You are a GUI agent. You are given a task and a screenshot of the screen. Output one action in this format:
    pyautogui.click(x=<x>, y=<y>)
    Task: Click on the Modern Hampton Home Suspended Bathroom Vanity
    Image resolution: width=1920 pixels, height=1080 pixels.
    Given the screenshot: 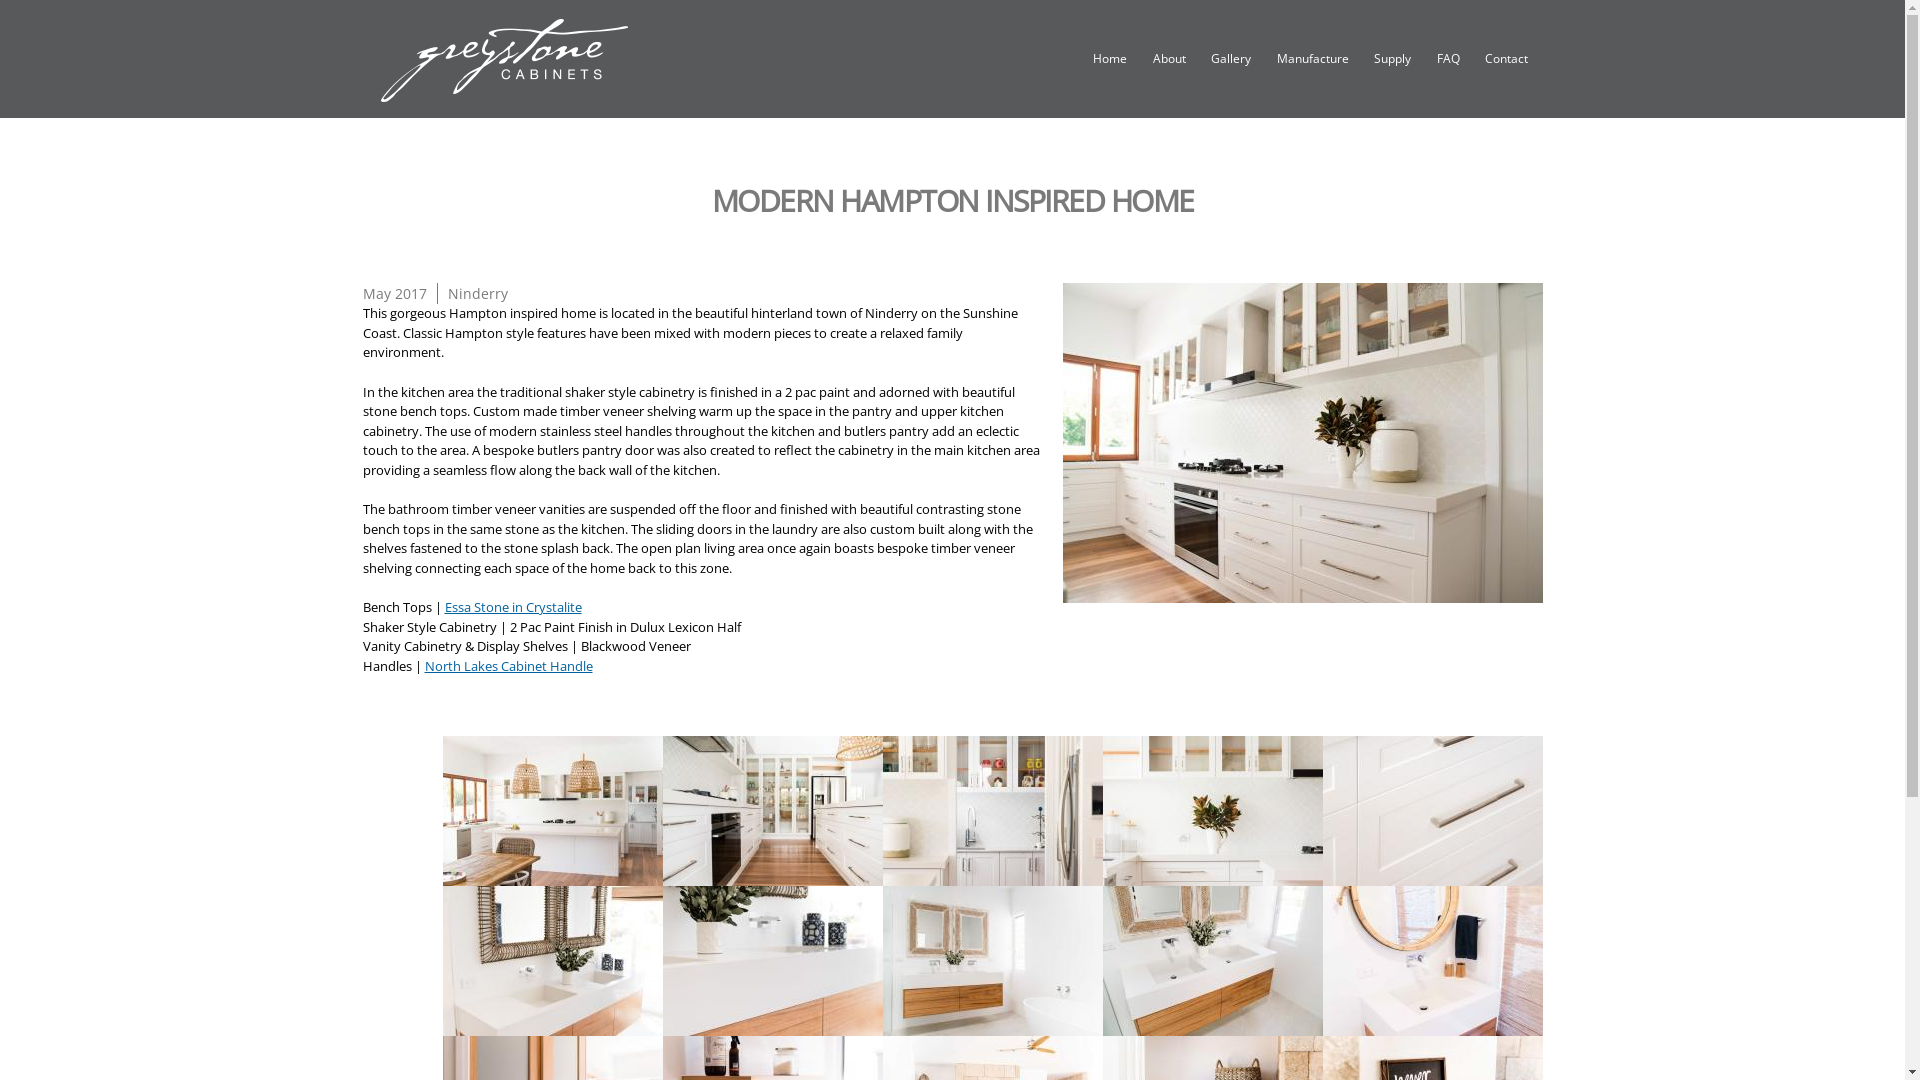 What is the action you would take?
    pyautogui.click(x=992, y=1025)
    